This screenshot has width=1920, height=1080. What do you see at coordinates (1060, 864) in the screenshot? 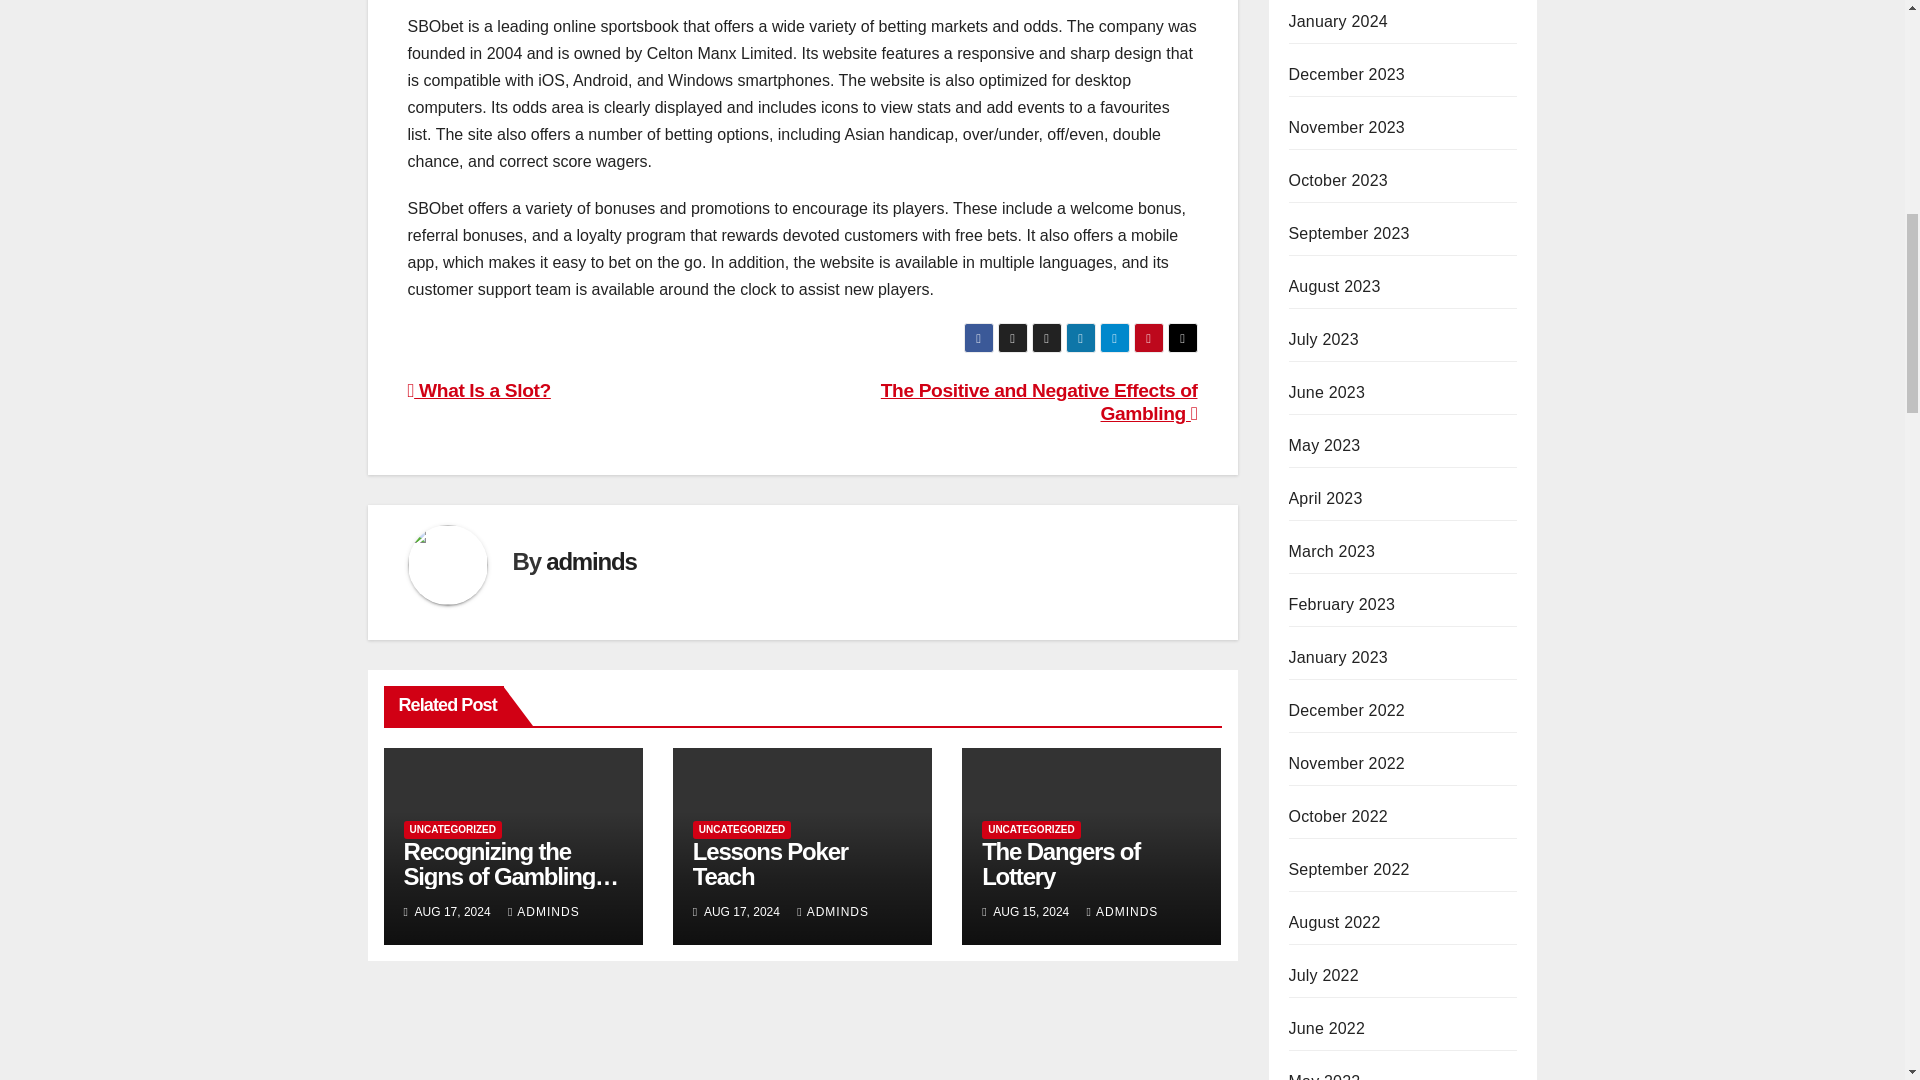
I see `Permalink to: The Dangers of Lottery` at bounding box center [1060, 864].